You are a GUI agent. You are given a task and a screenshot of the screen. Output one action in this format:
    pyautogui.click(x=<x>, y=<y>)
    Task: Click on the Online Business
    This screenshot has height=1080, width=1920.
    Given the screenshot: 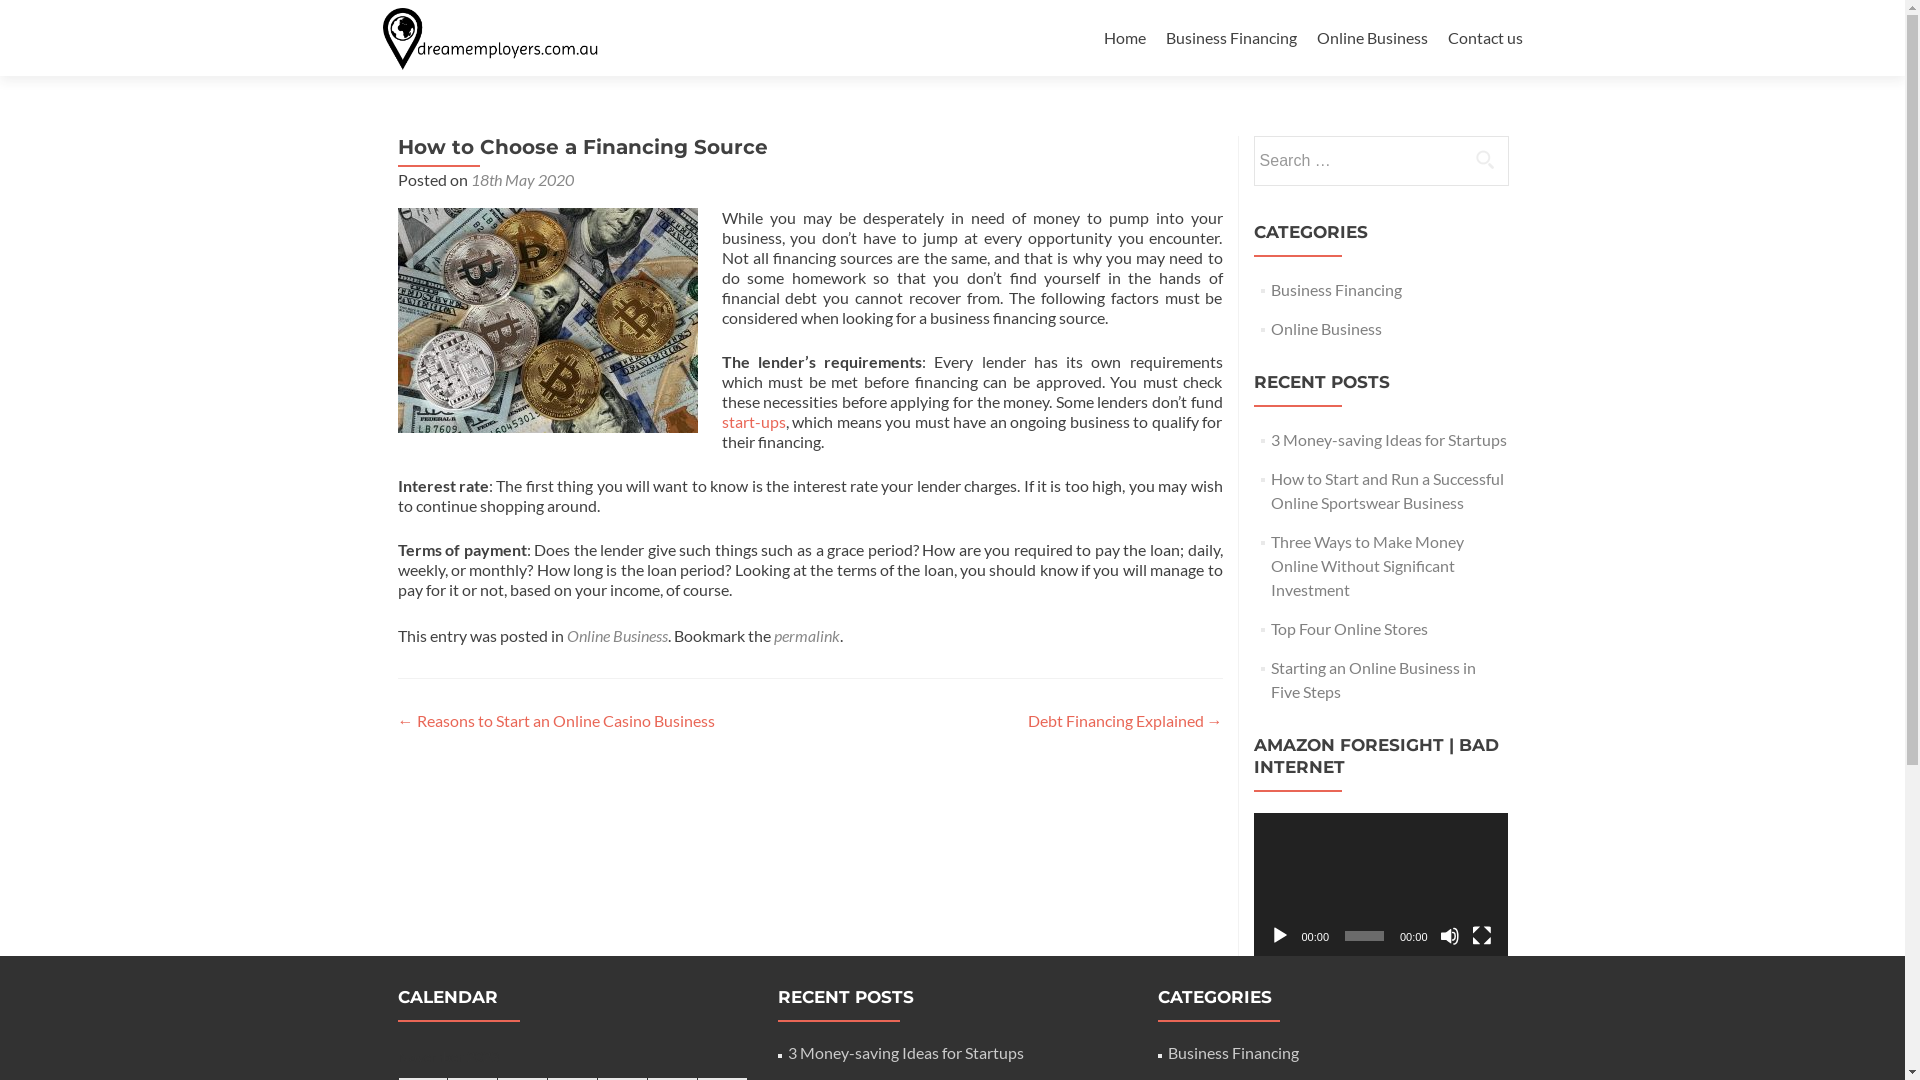 What is the action you would take?
    pyautogui.click(x=1326, y=328)
    